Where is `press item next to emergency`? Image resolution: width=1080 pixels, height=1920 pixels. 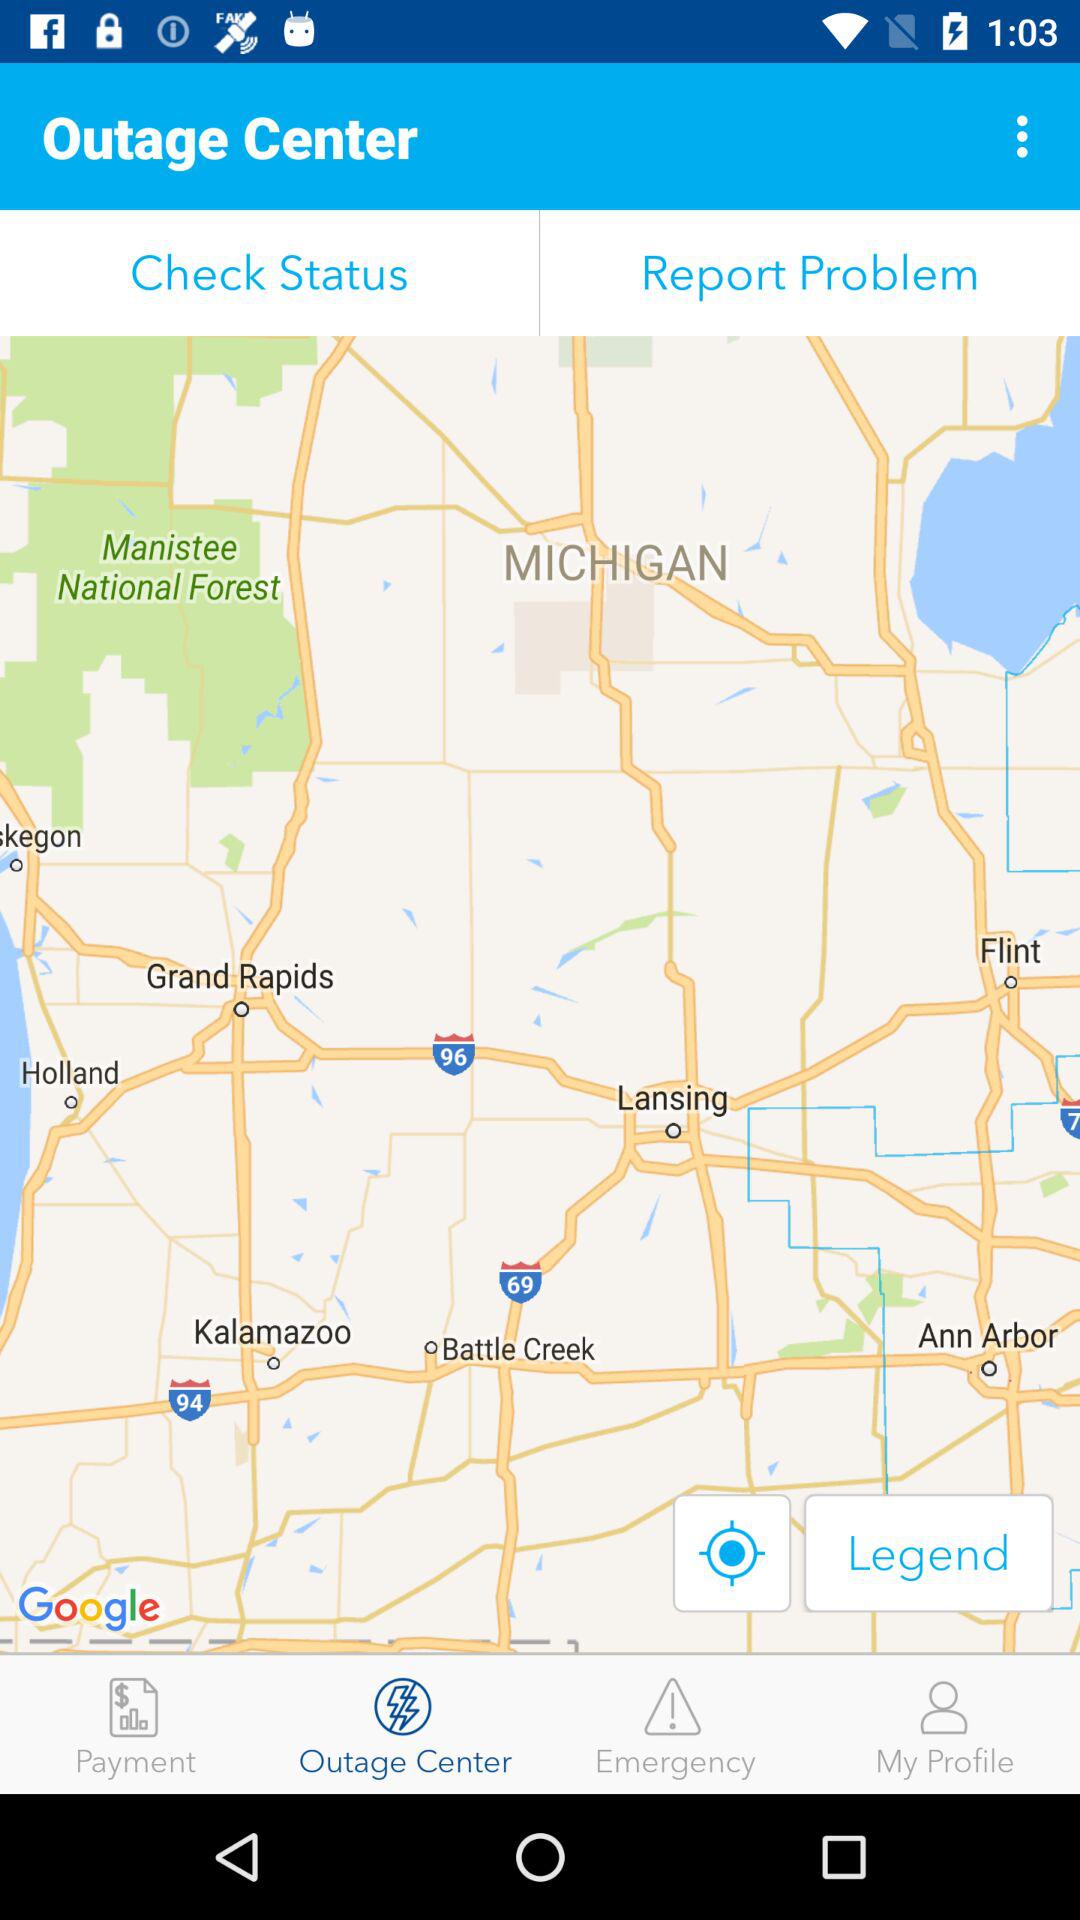 press item next to emergency is located at coordinates (945, 1724).